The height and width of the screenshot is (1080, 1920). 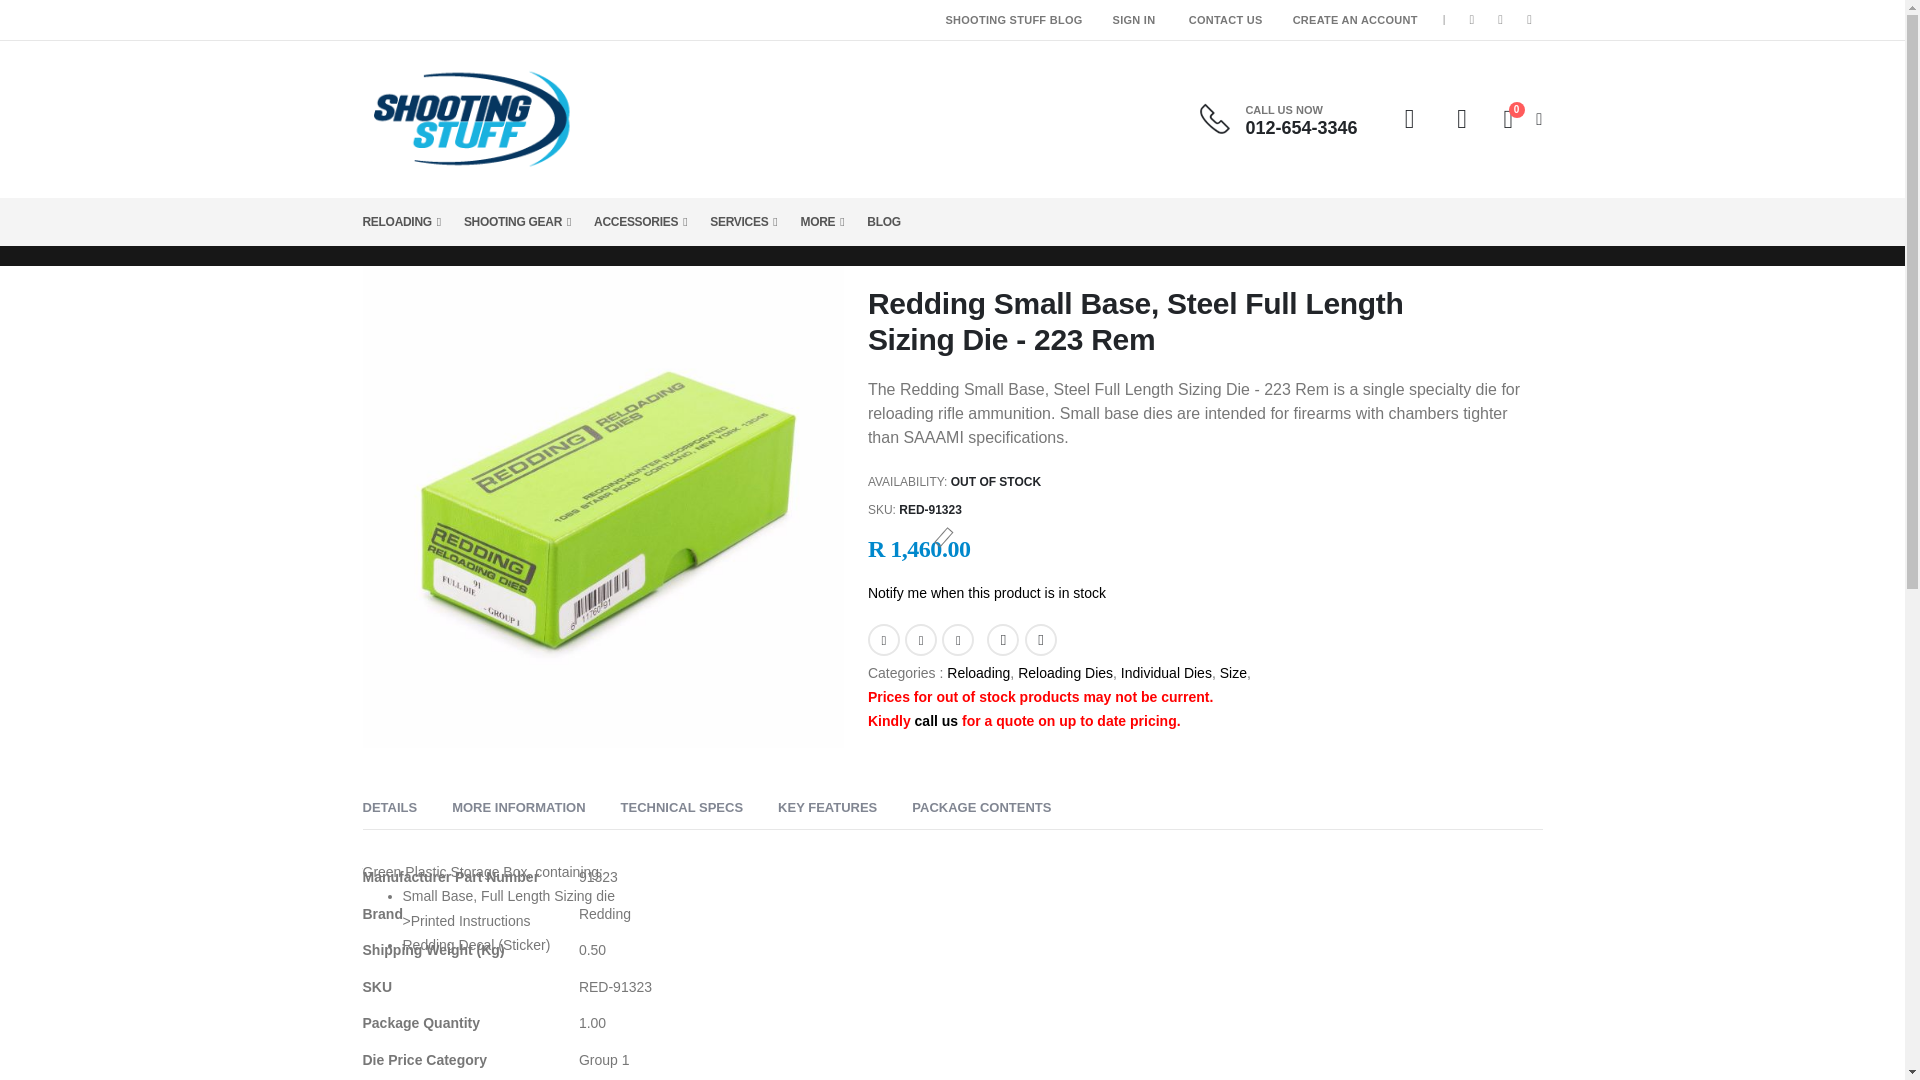 What do you see at coordinates (1300, 128) in the screenshot?
I see `012-654-3346` at bounding box center [1300, 128].